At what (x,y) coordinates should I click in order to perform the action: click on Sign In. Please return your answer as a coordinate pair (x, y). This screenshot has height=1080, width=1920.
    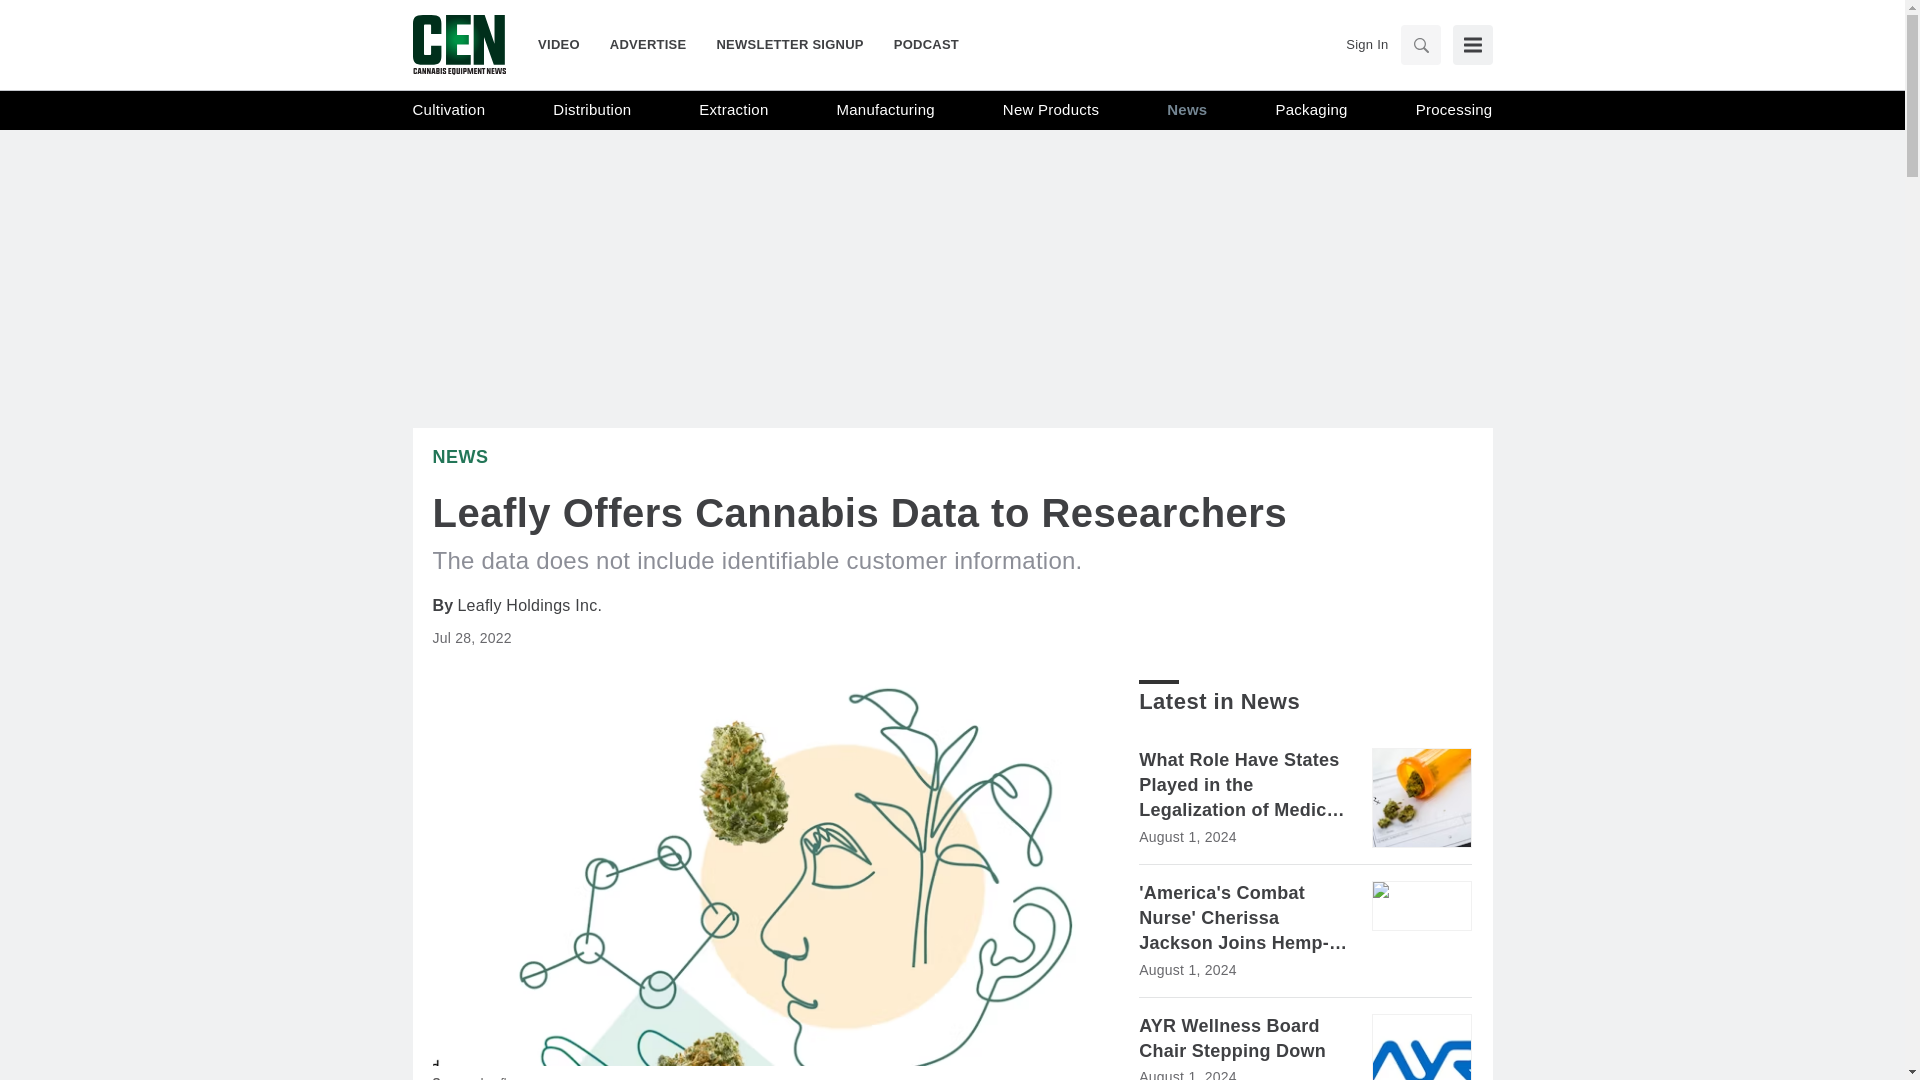
    Looking at the image, I should click on (1366, 44).